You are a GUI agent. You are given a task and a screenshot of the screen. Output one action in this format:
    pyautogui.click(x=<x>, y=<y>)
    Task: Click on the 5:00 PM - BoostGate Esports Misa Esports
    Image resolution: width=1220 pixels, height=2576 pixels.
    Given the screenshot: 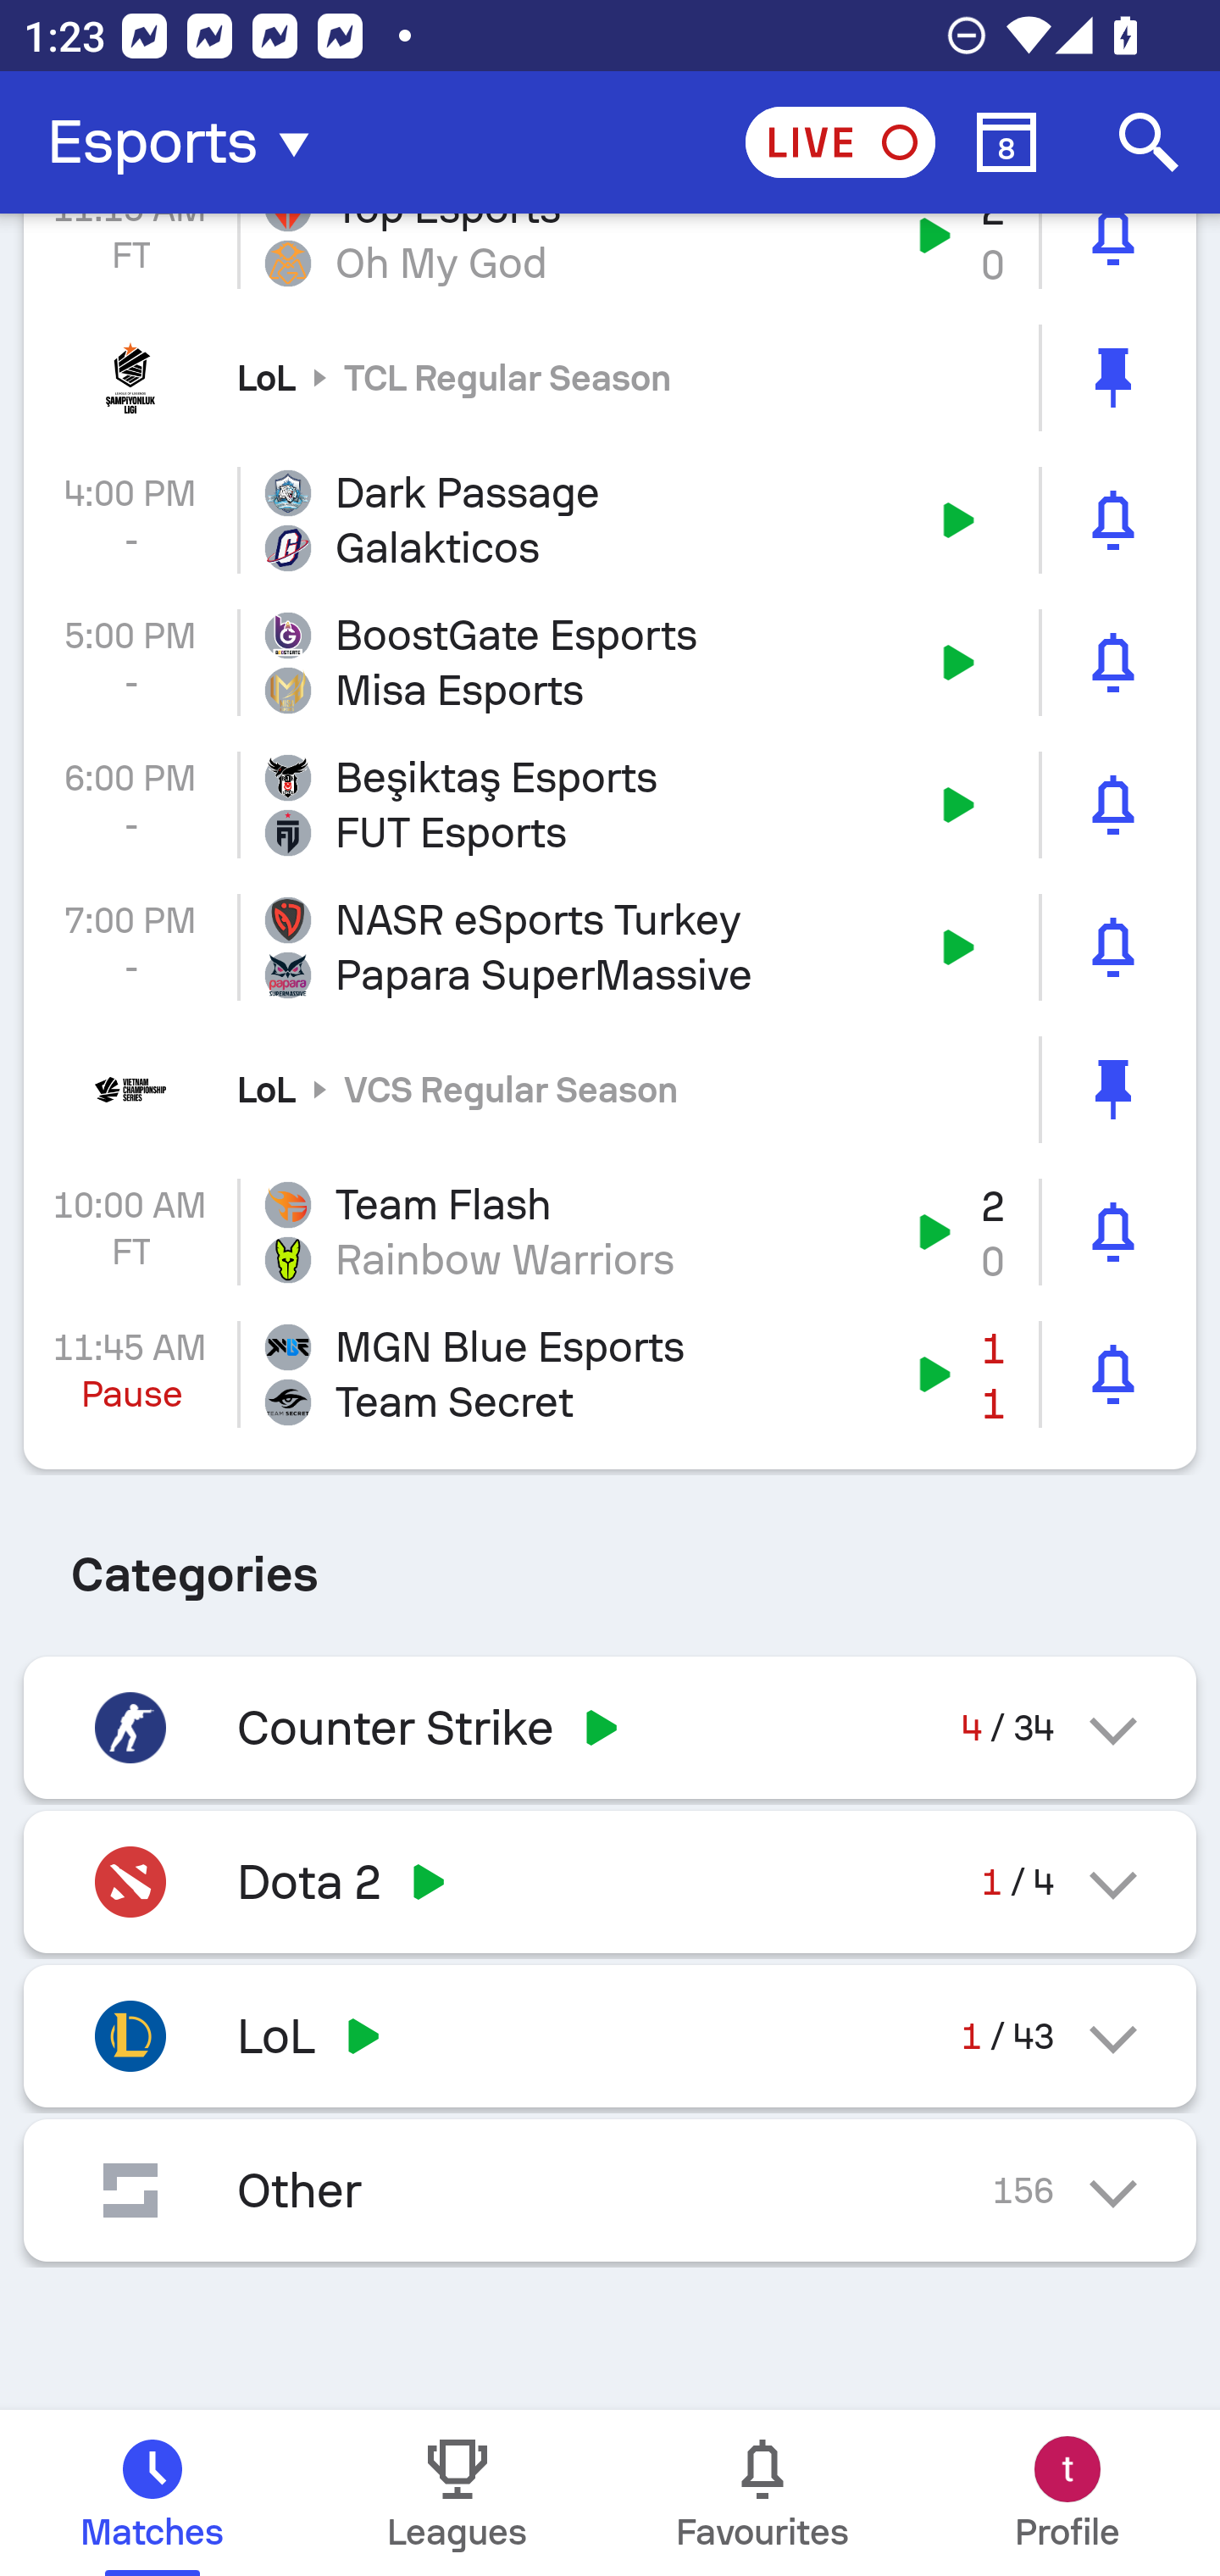 What is the action you would take?
    pyautogui.click(x=610, y=663)
    